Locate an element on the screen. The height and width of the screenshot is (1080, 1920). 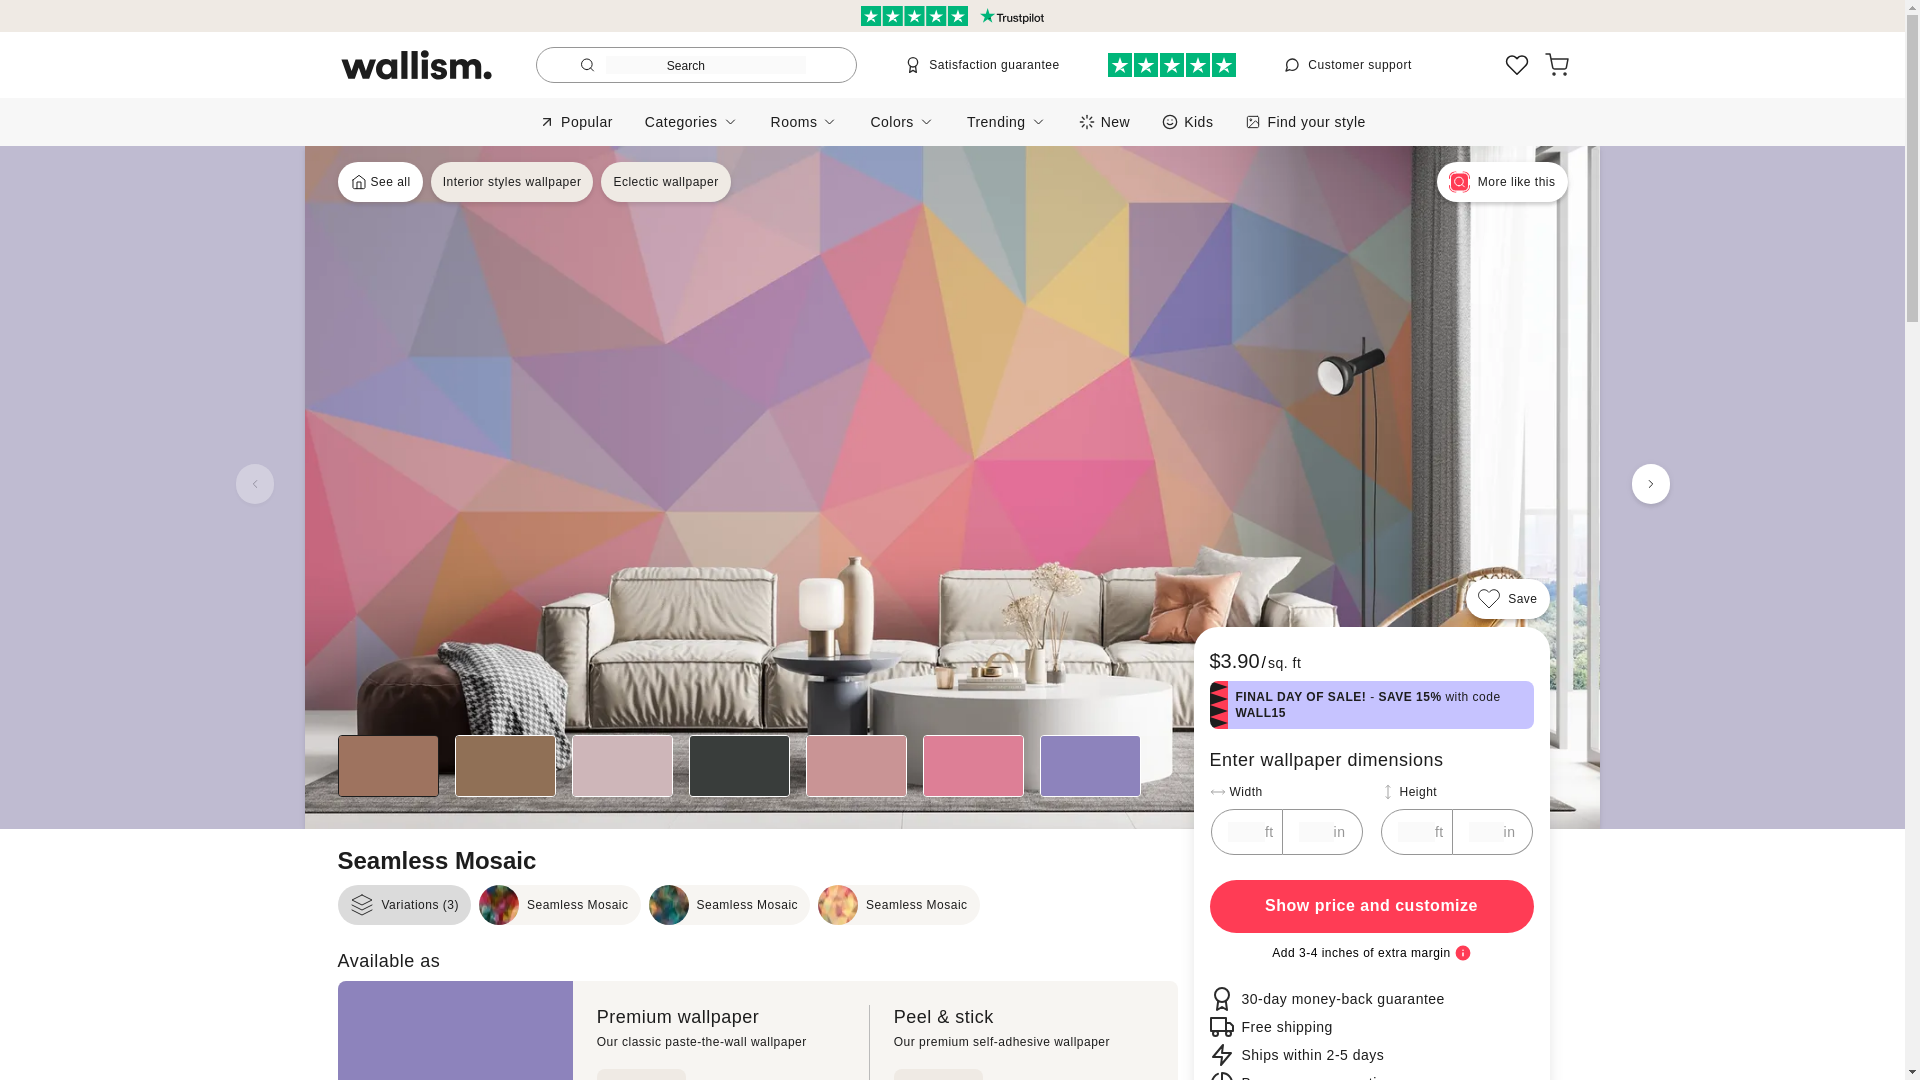
Customer support is located at coordinates (1348, 65).